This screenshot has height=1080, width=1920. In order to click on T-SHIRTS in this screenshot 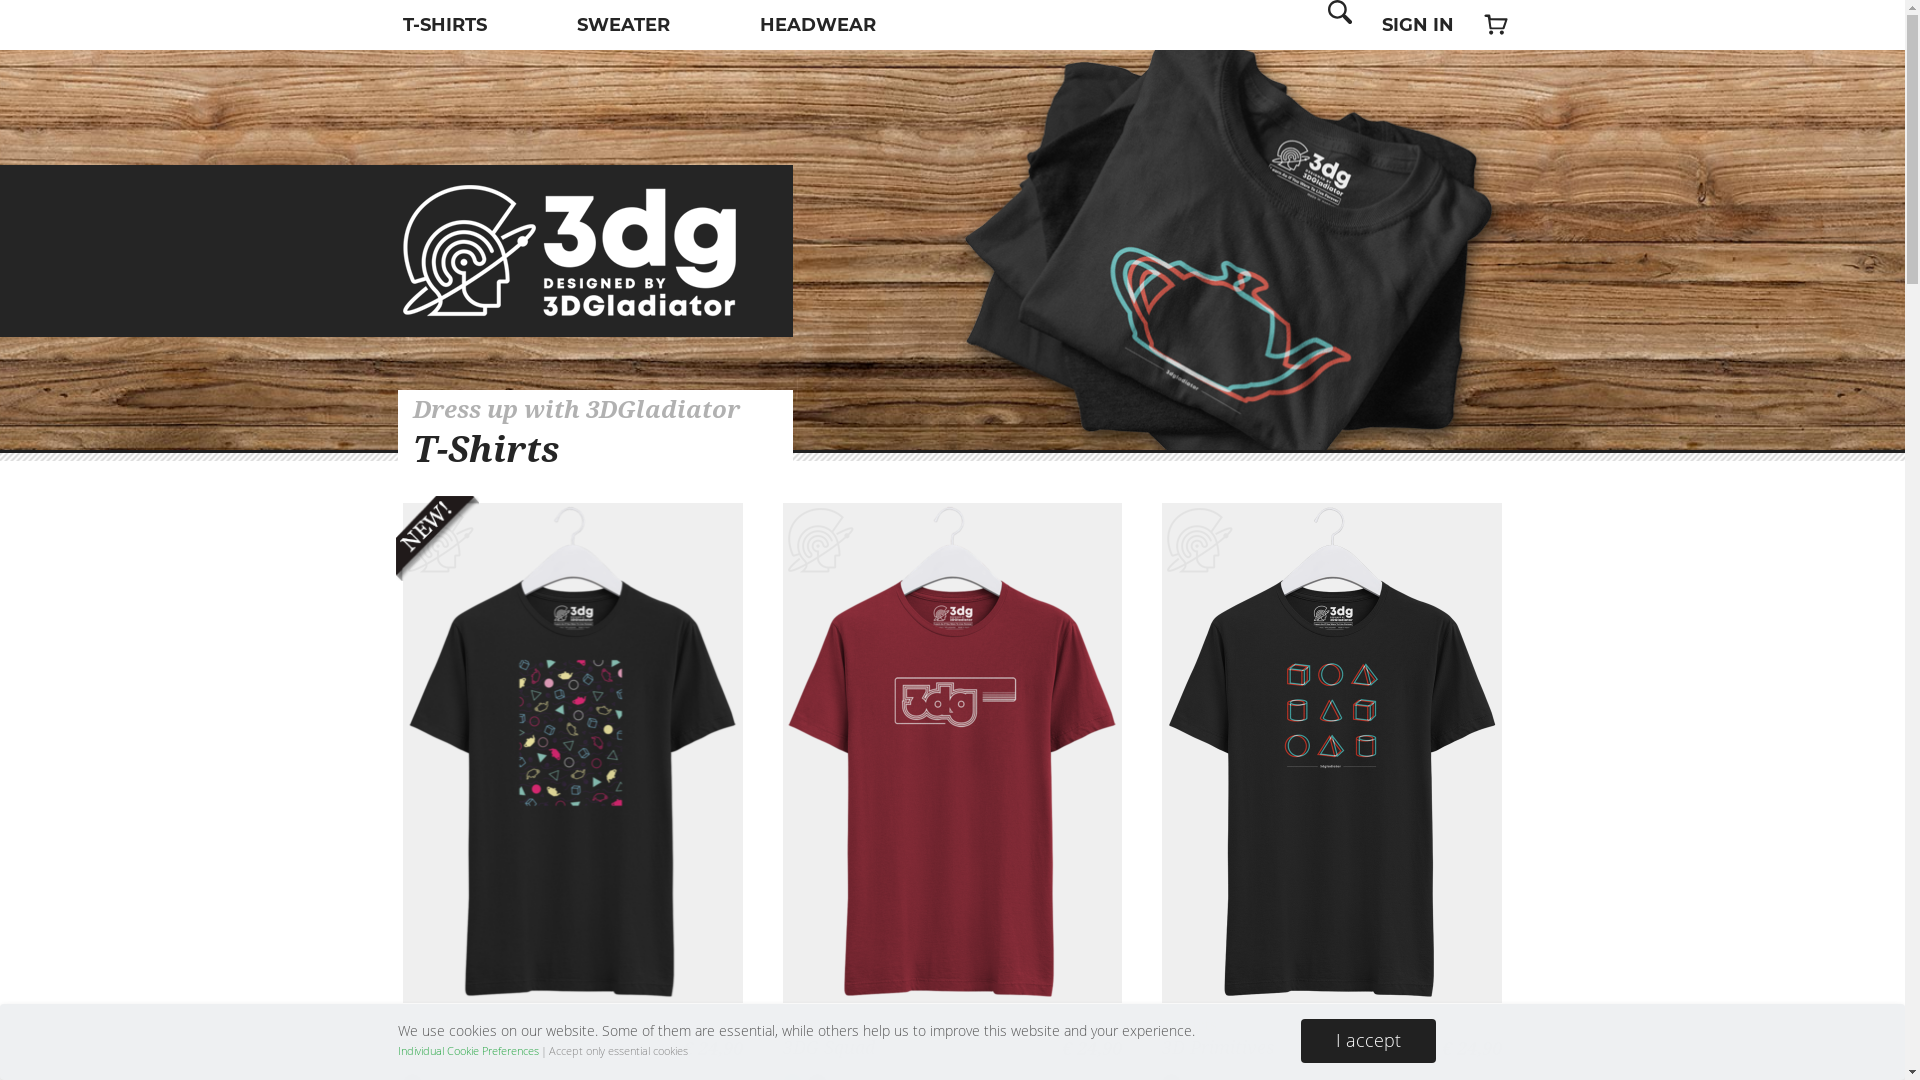, I will do `click(444, 24)`.